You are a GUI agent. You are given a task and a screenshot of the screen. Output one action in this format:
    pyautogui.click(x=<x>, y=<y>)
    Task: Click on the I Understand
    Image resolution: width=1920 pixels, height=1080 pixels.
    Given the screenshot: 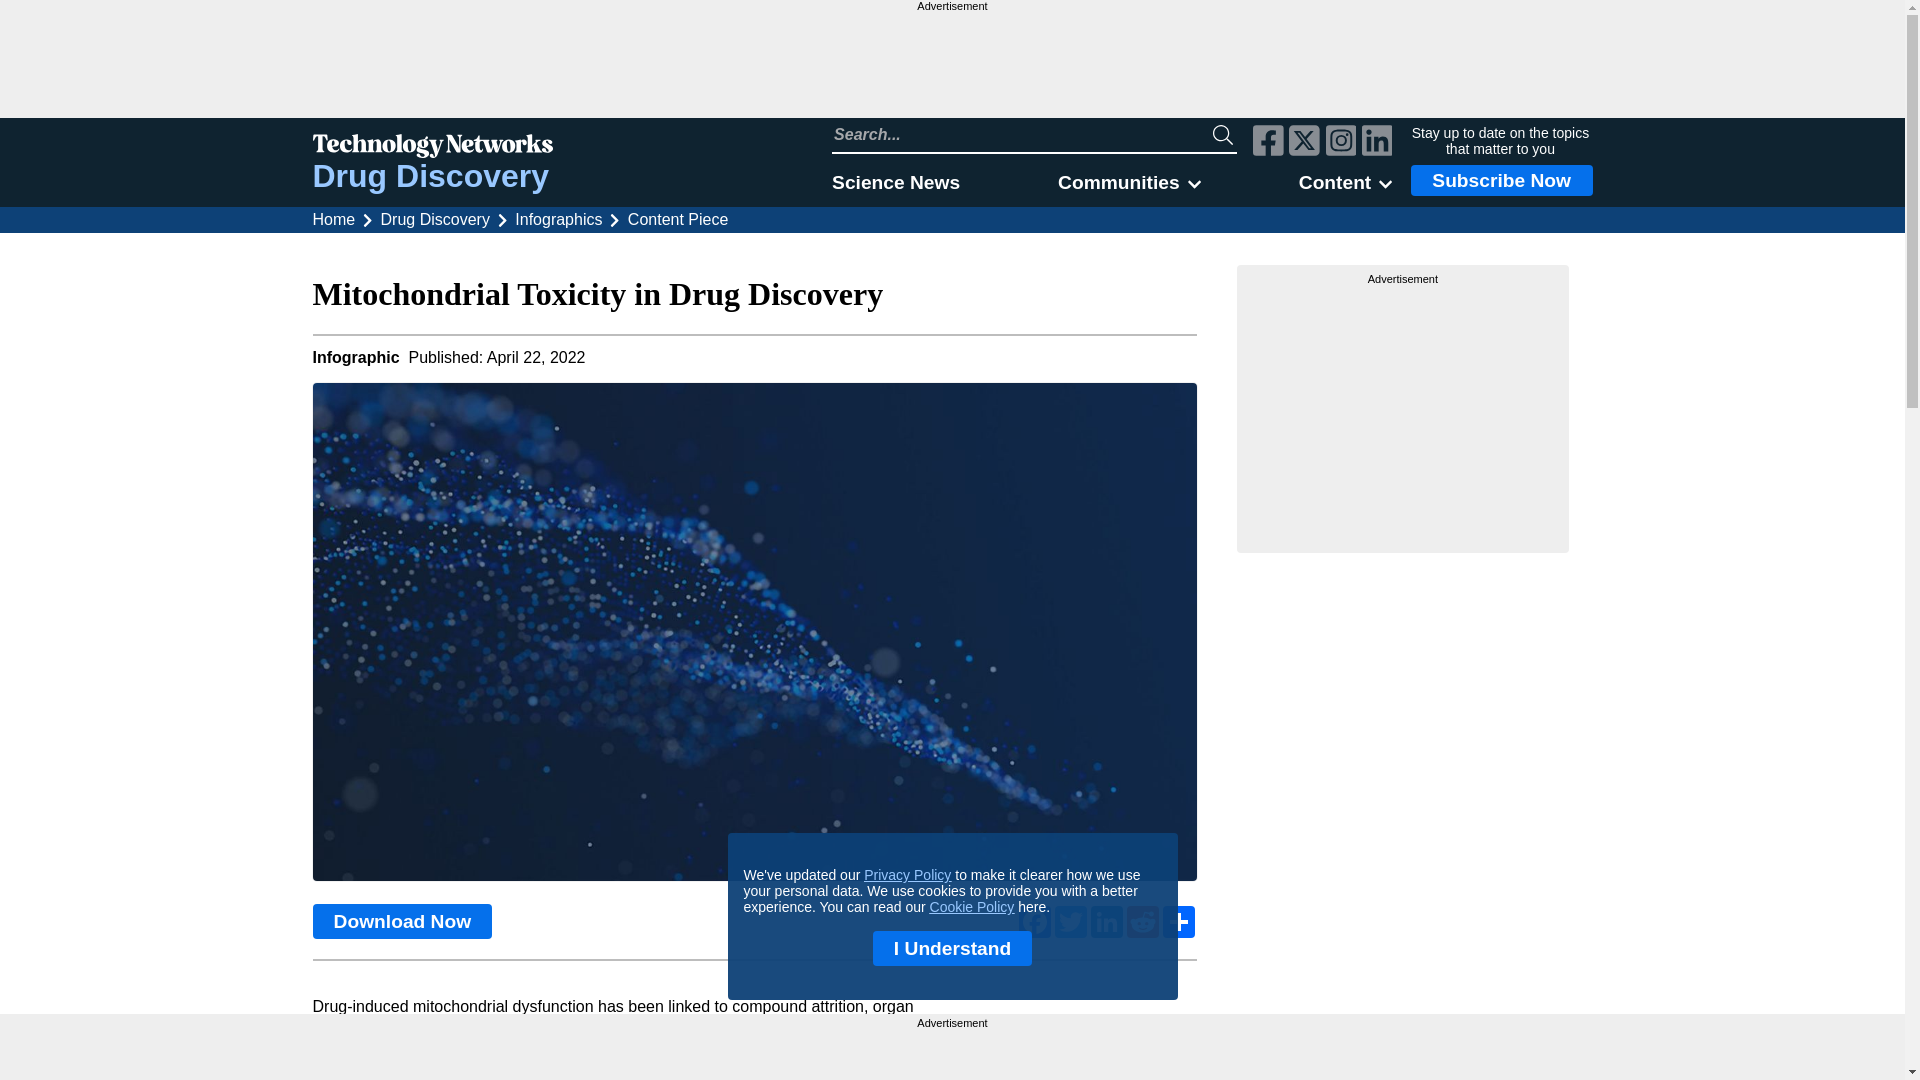 What is the action you would take?
    pyautogui.click(x=952, y=948)
    